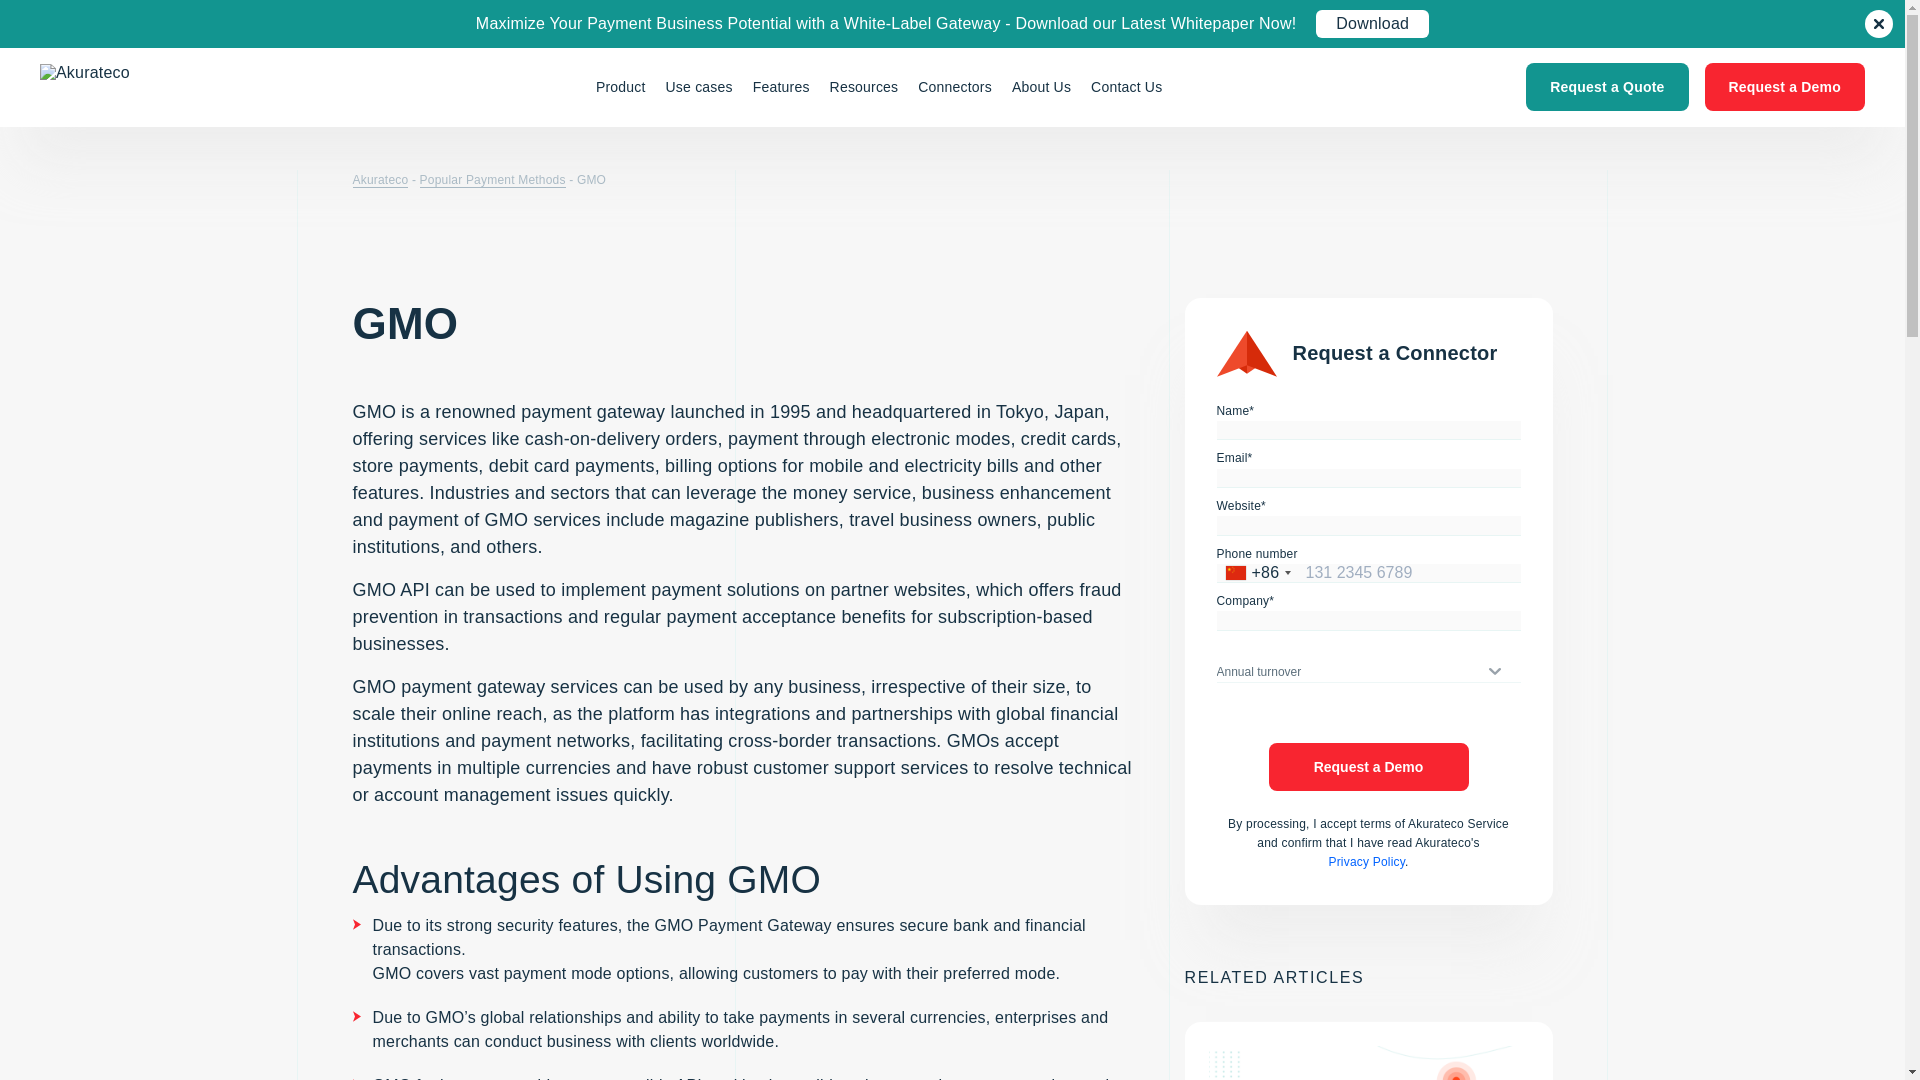 The image size is (1920, 1080). What do you see at coordinates (1126, 86) in the screenshot?
I see `Contact Us` at bounding box center [1126, 86].